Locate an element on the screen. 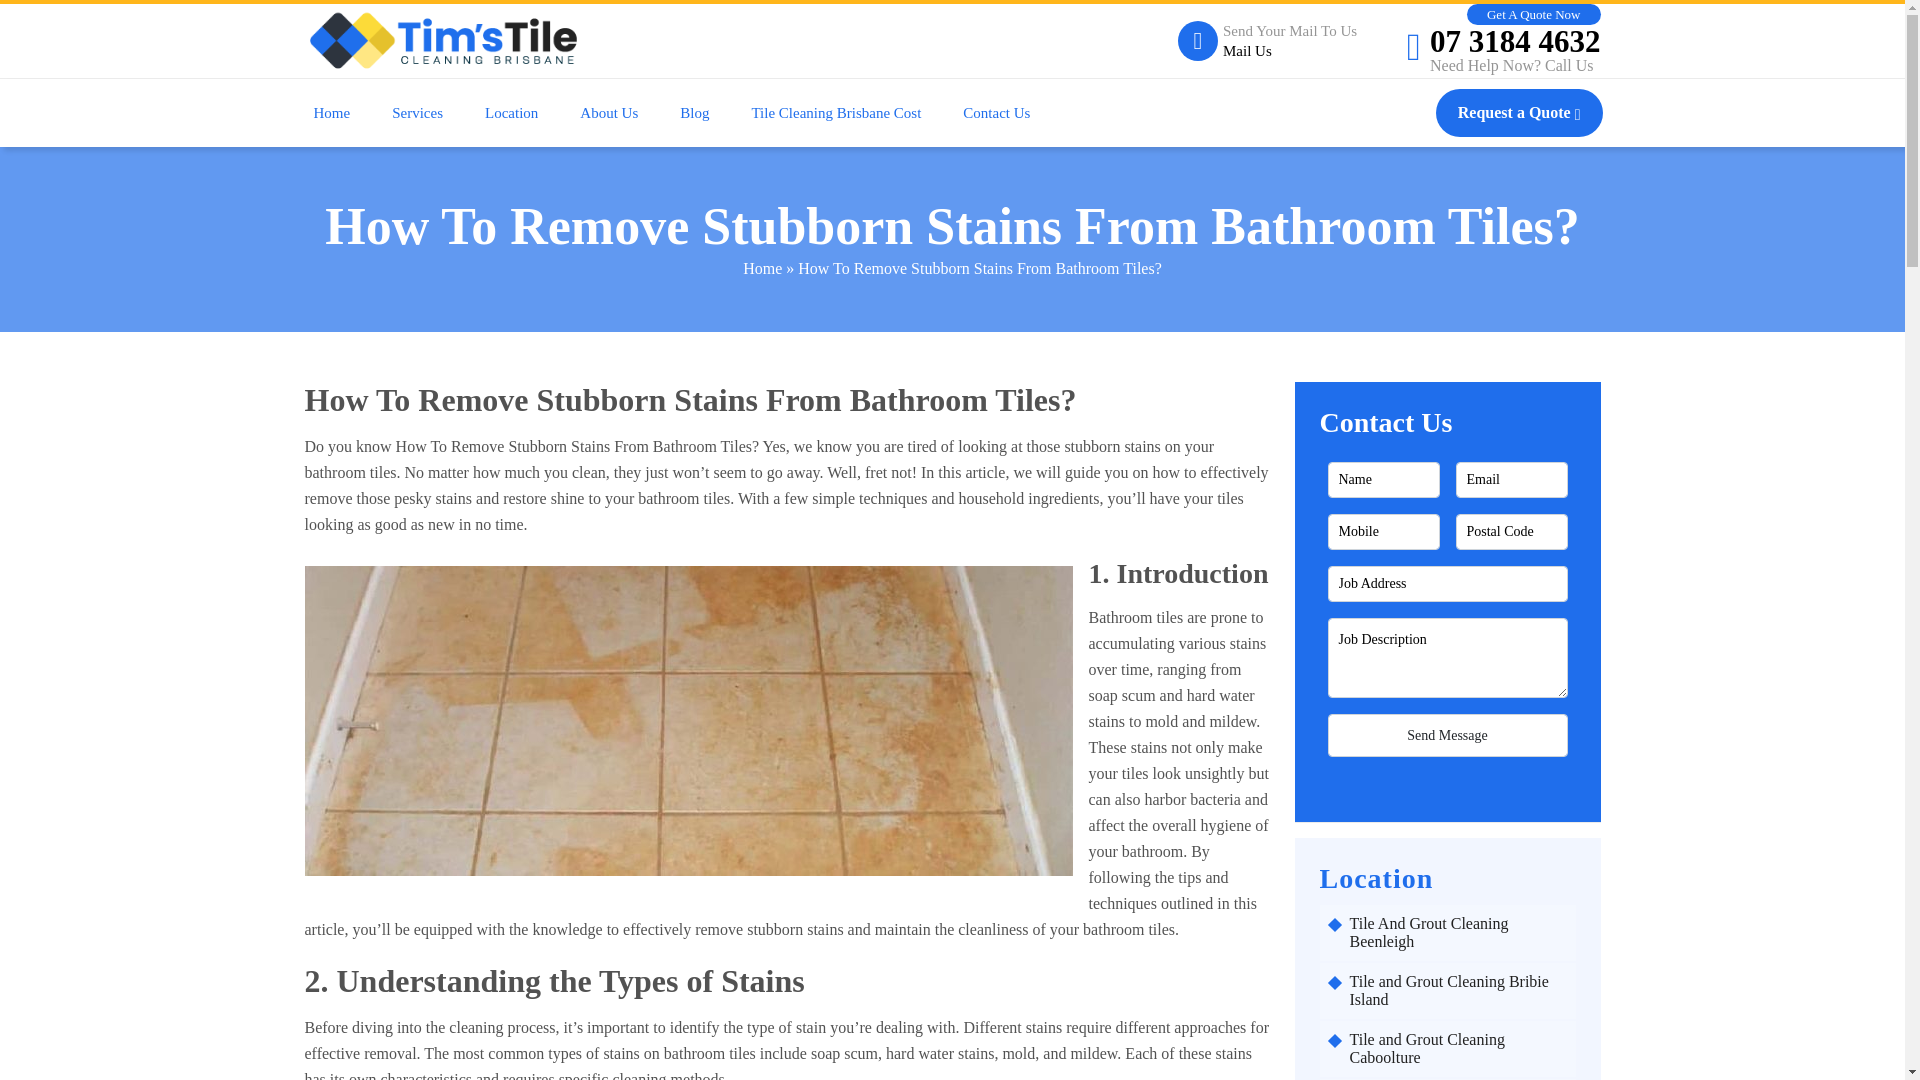 Image resolution: width=1920 pixels, height=1080 pixels. Contact Us is located at coordinates (996, 113).